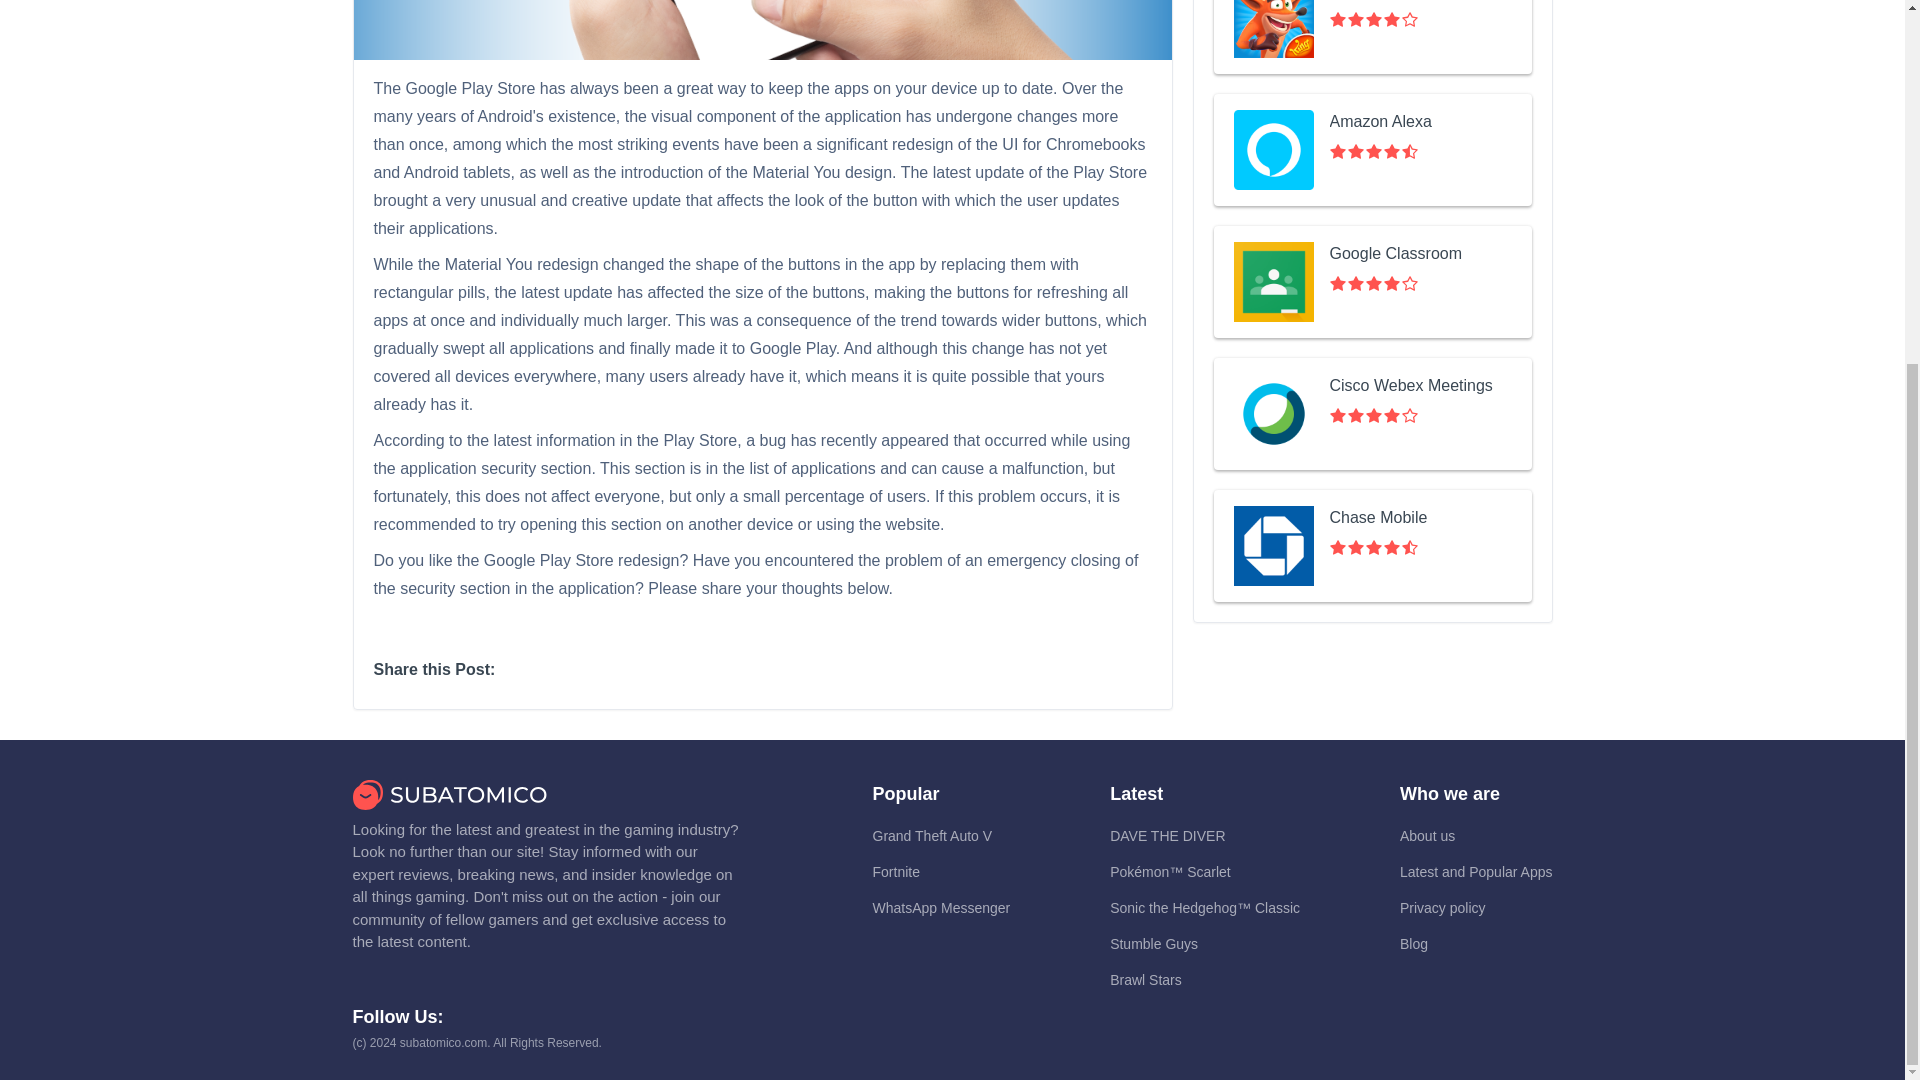 The height and width of the screenshot is (1080, 1920). I want to click on Blog, so click(1414, 944).